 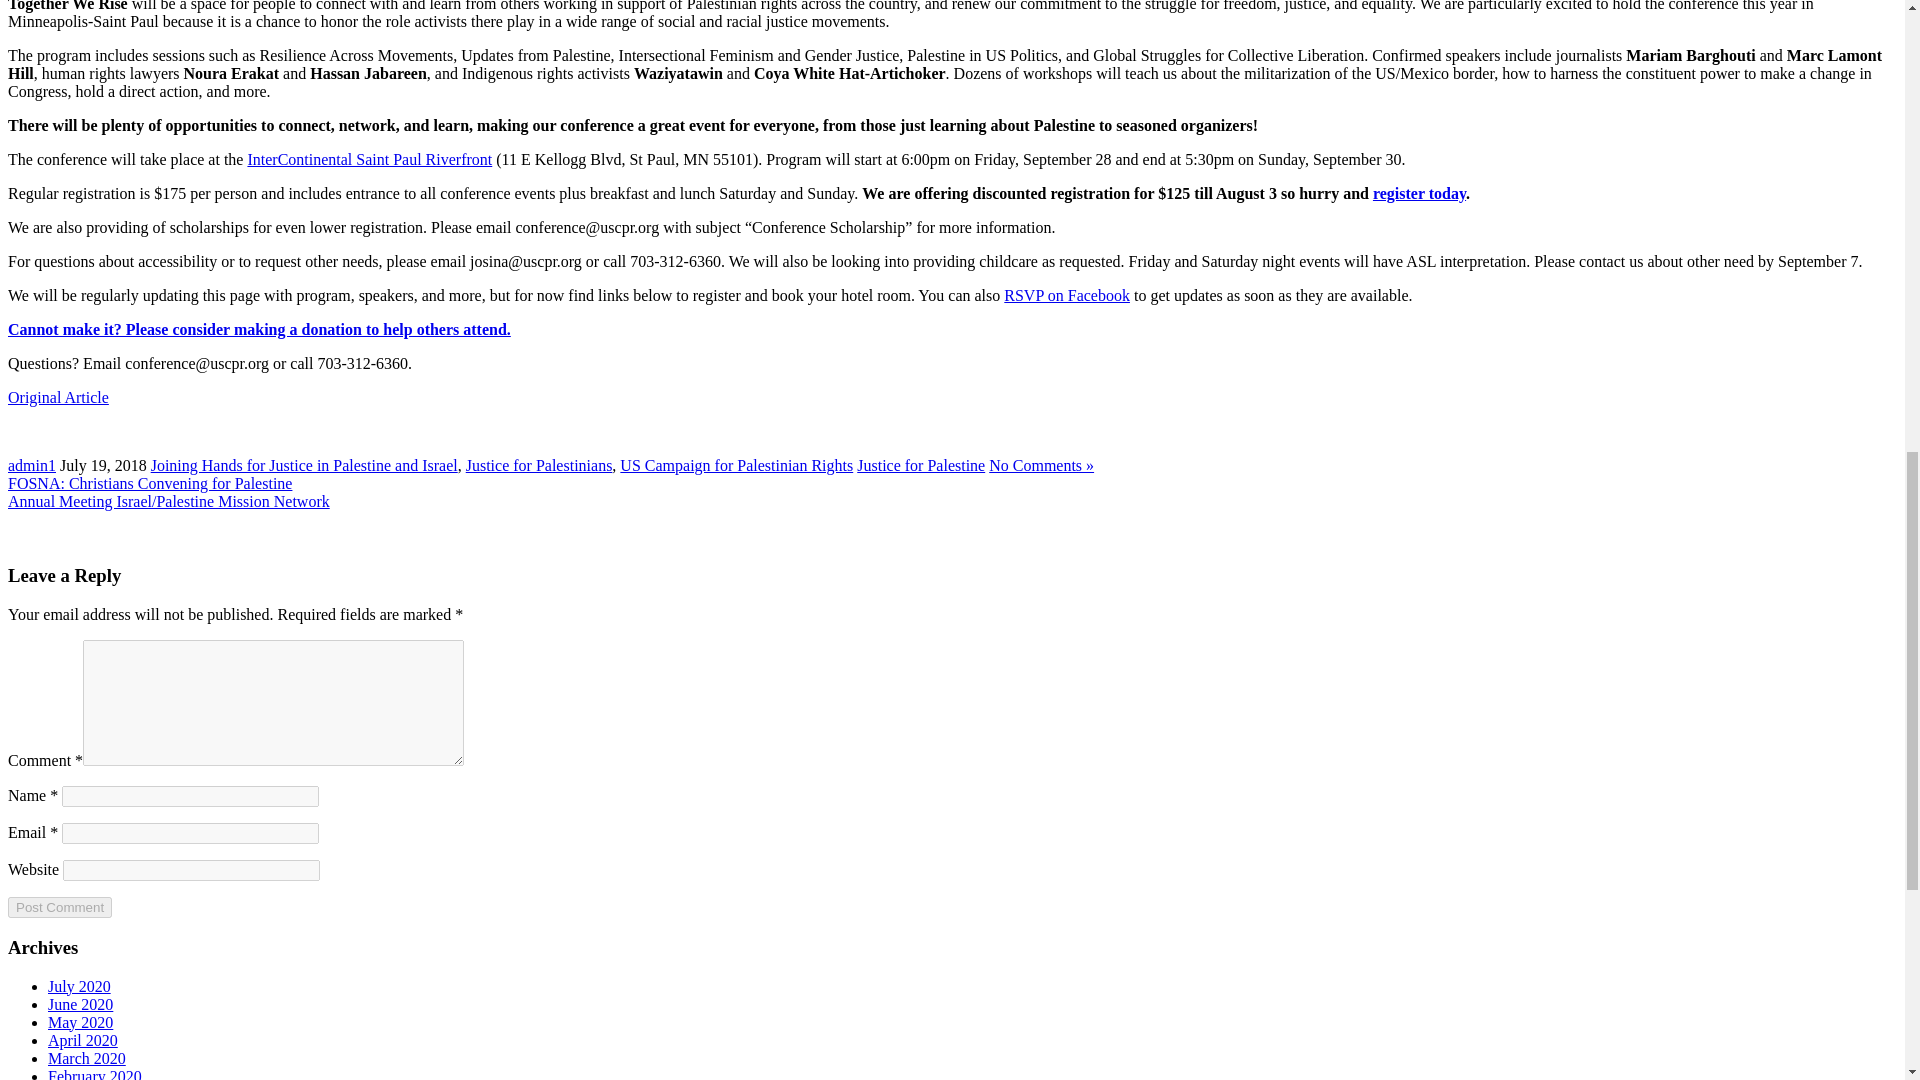 I want to click on RSVP on Facebook, so click(x=1067, y=295).